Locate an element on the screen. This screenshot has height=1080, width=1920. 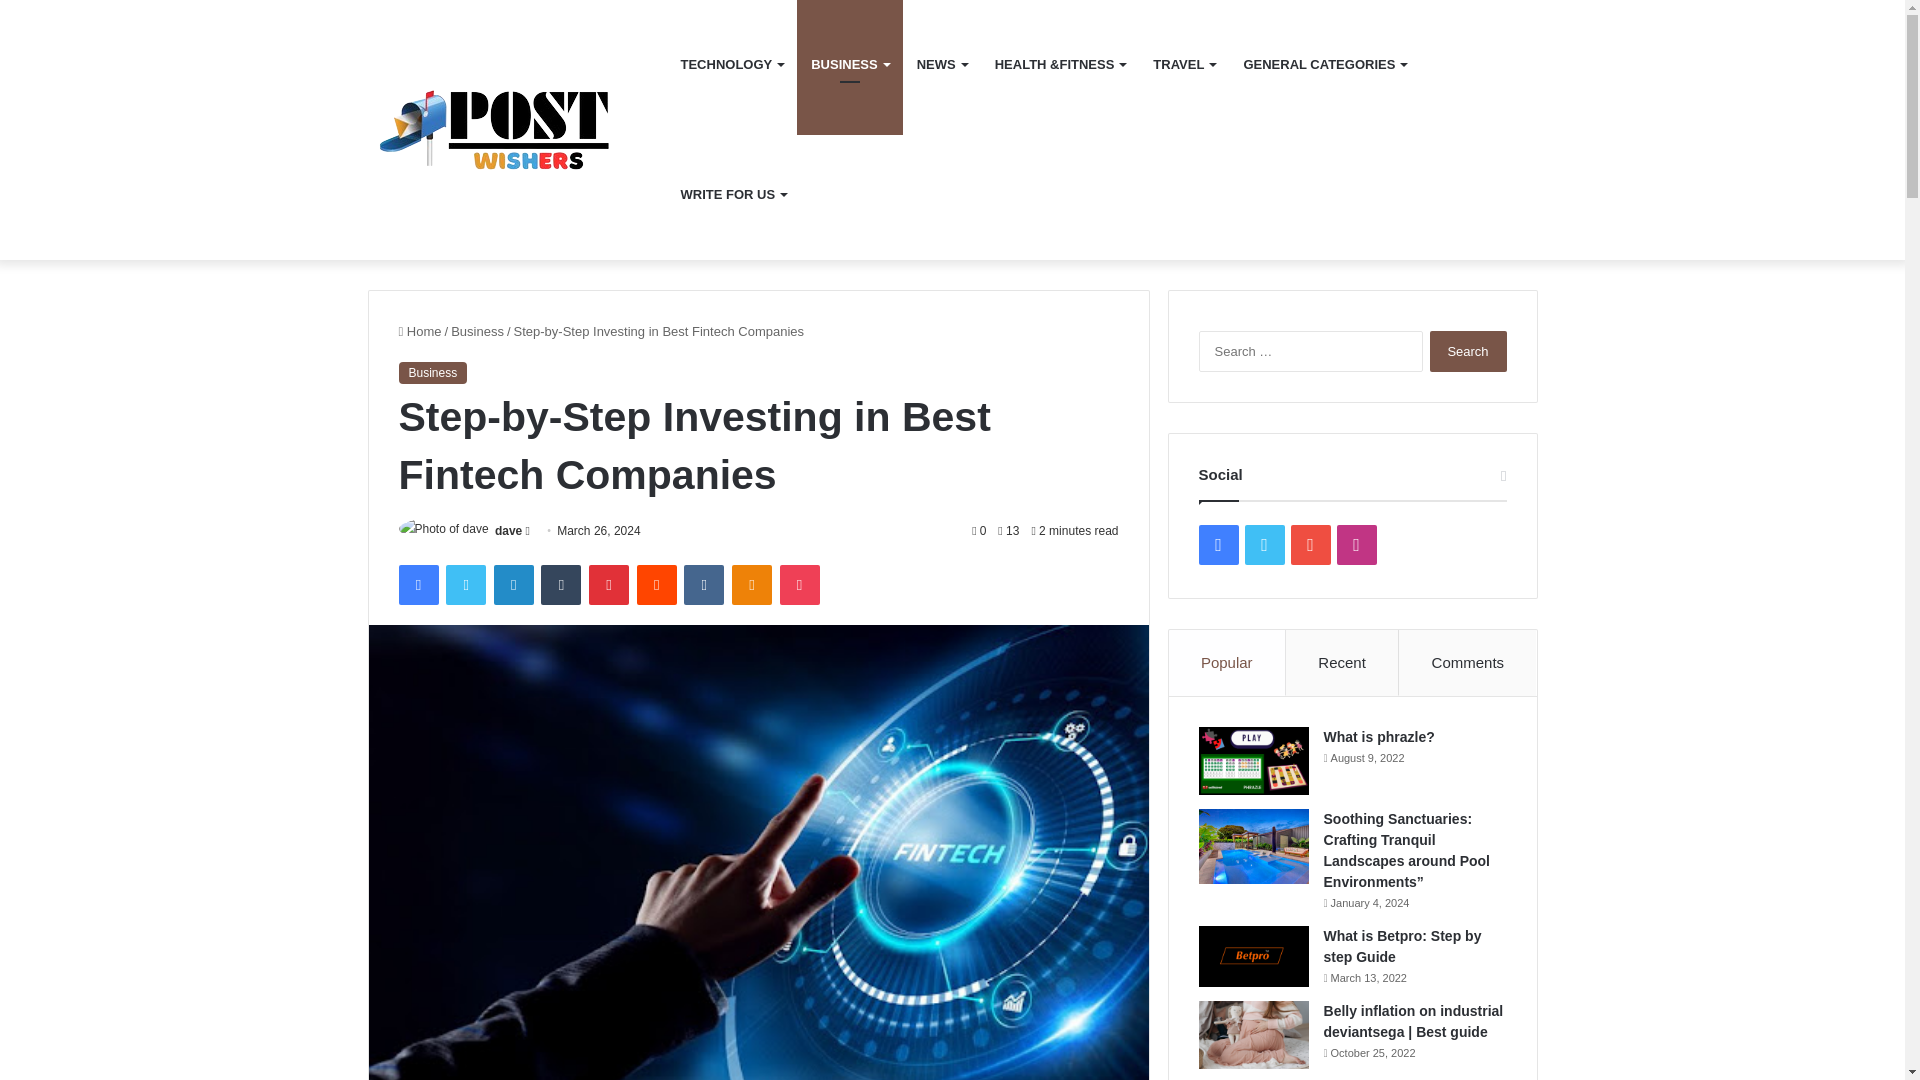
Reddit is located at coordinates (657, 584).